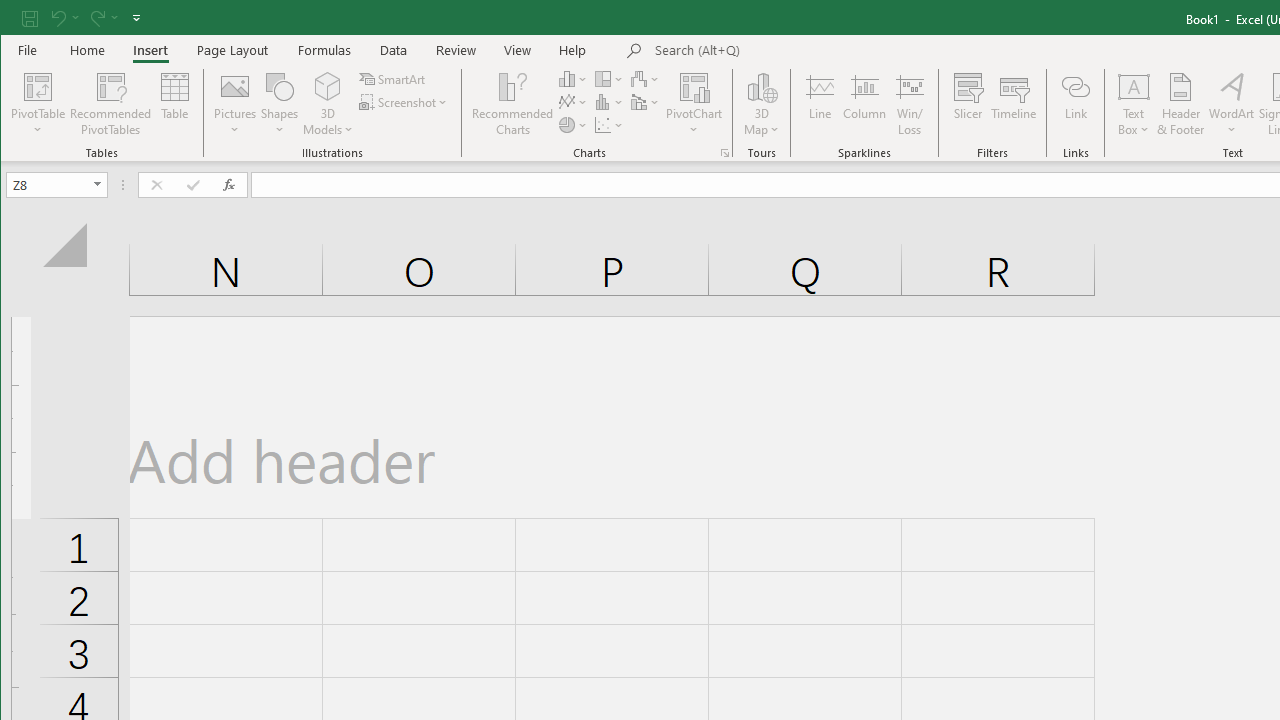 This screenshot has height=720, width=1280. Describe the element at coordinates (38, 86) in the screenshot. I see `PivotTable` at that location.